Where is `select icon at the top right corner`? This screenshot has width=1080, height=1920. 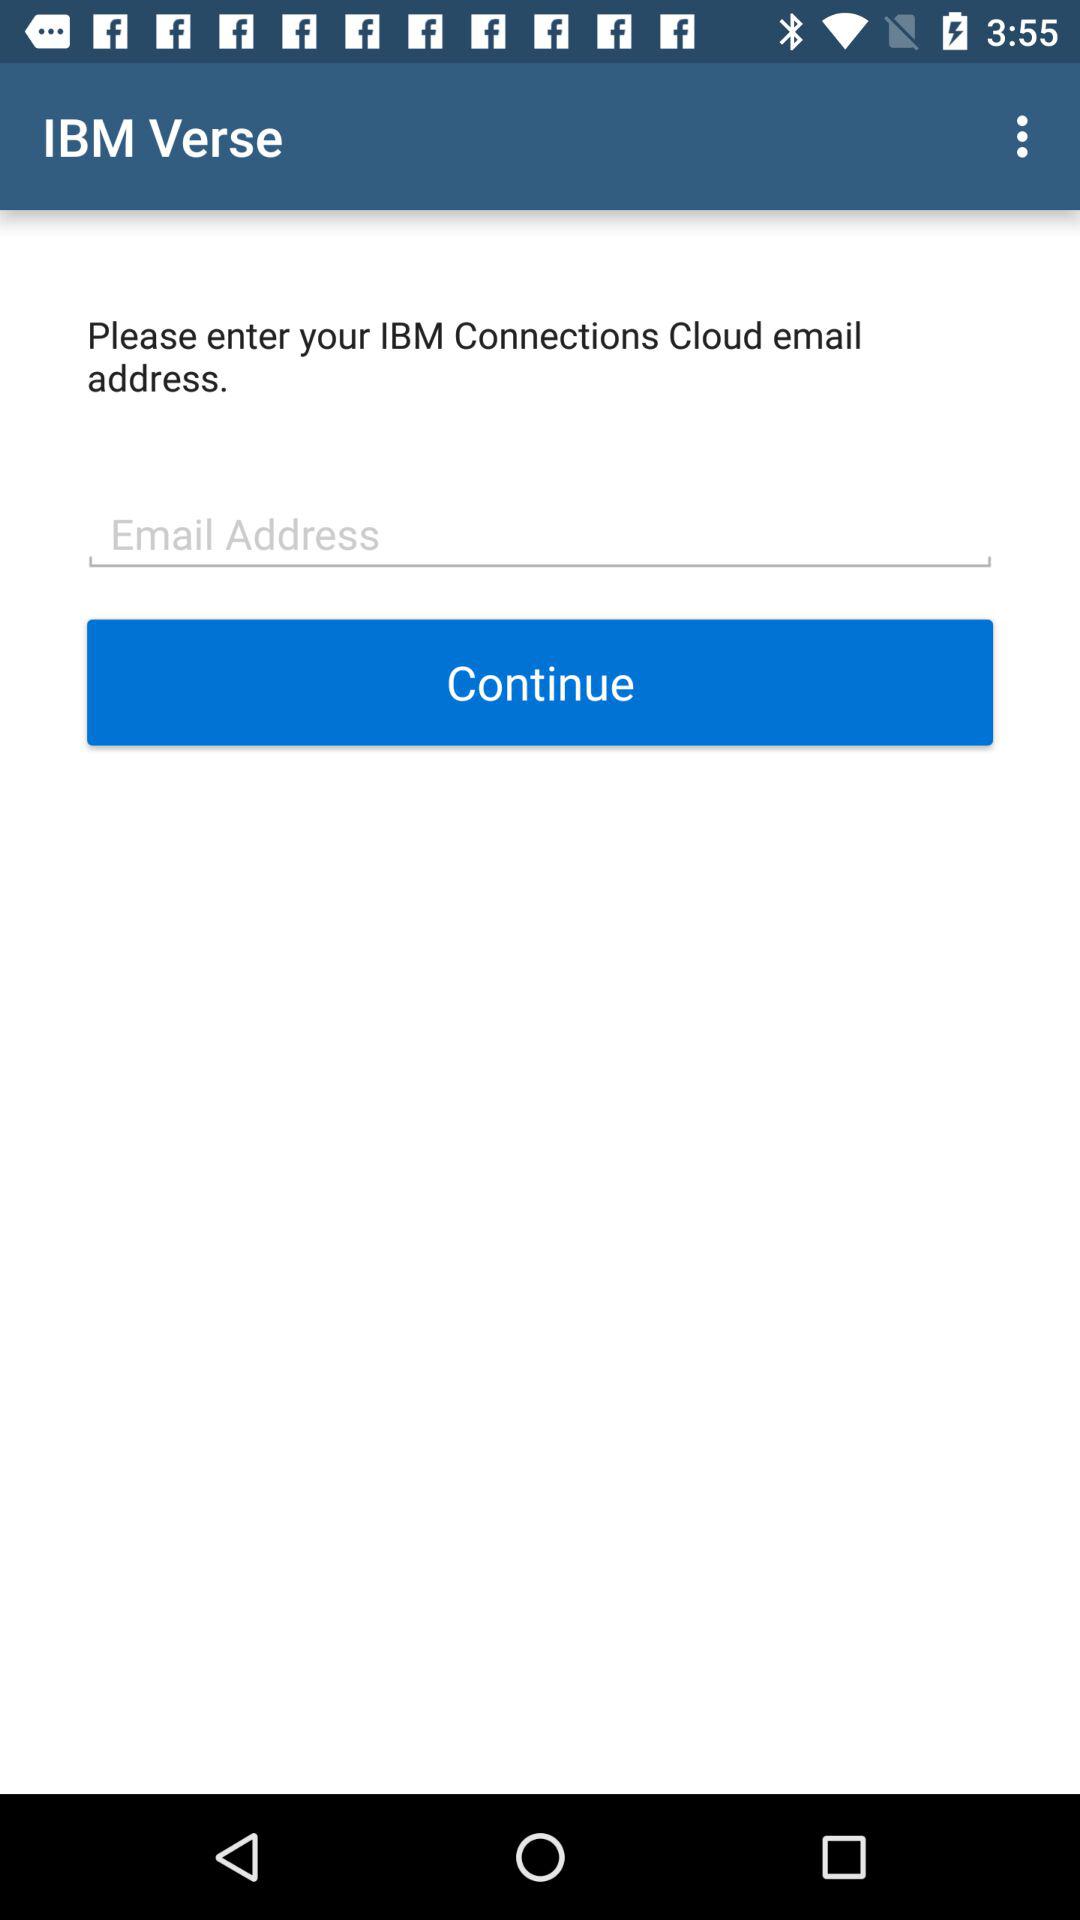 select icon at the top right corner is located at coordinates (1028, 136).